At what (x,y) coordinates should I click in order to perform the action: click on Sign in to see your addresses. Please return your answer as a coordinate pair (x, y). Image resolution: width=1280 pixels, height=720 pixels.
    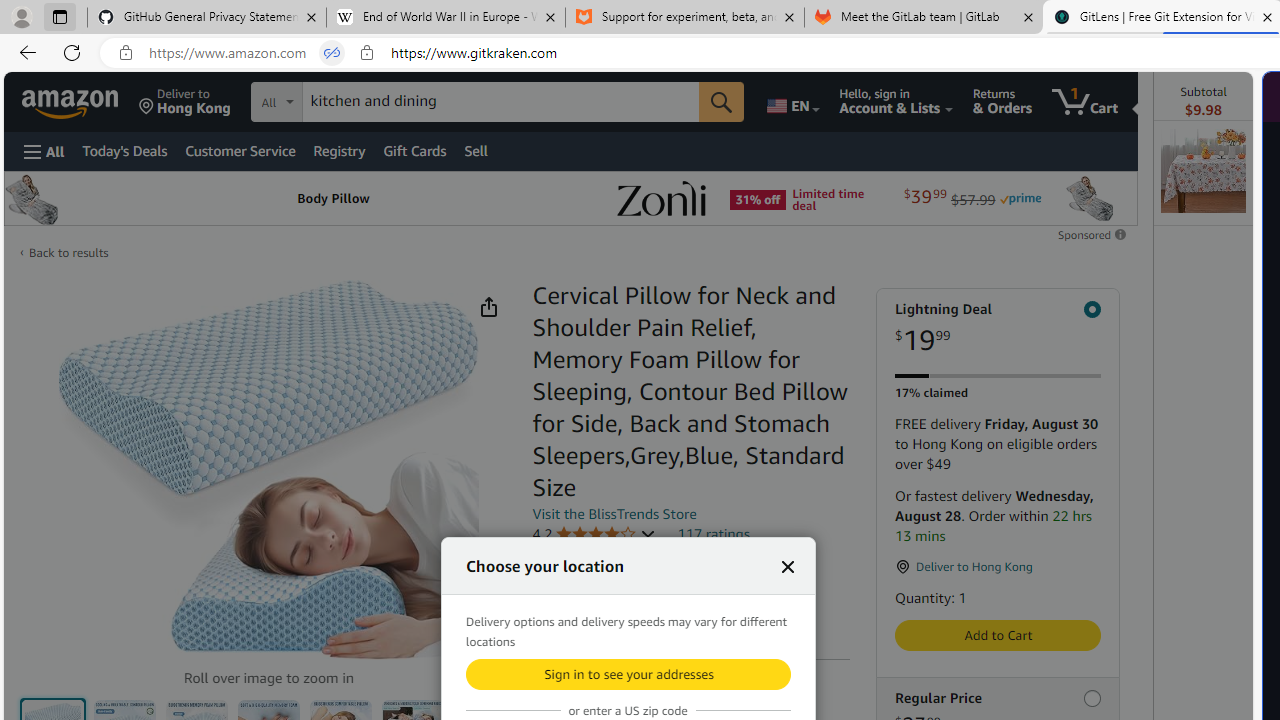
    Looking at the image, I should click on (628, 674).